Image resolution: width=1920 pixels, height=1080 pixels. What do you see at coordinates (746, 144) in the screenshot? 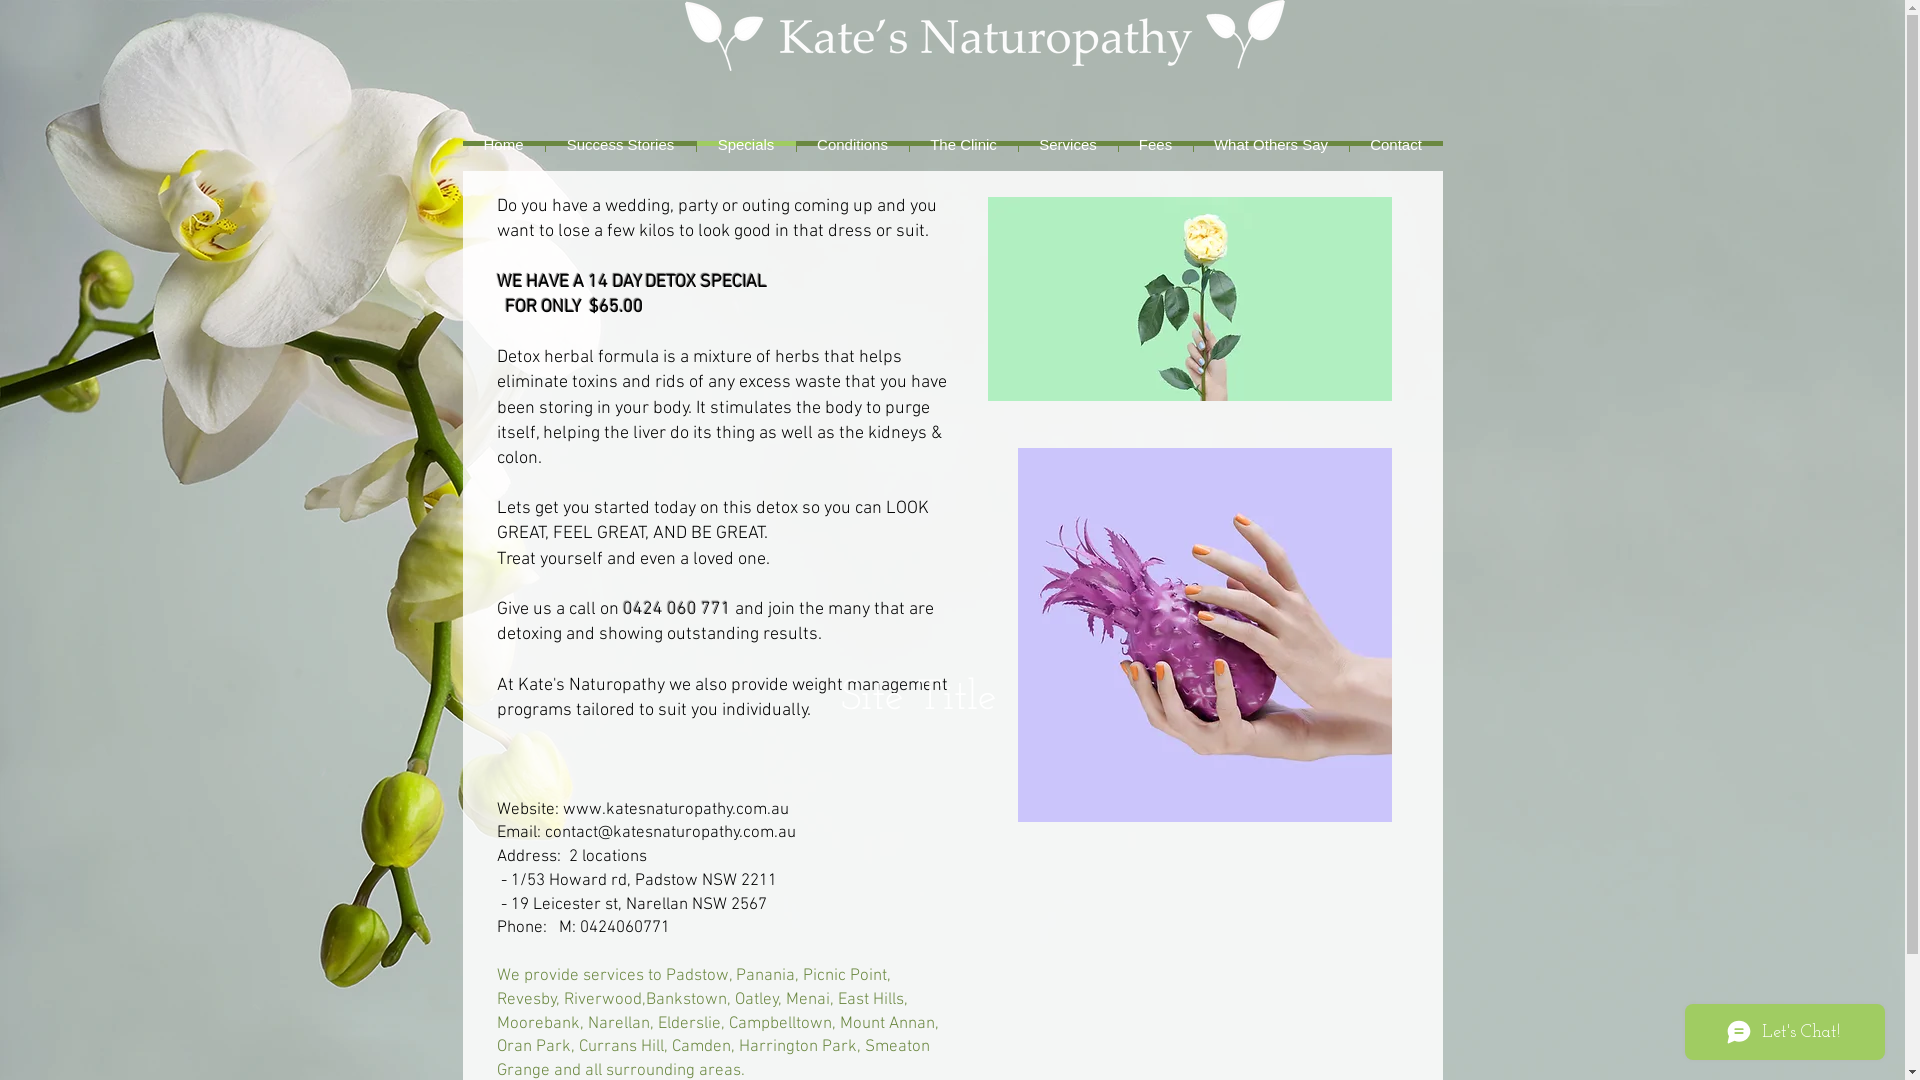
I see `Specials` at bounding box center [746, 144].